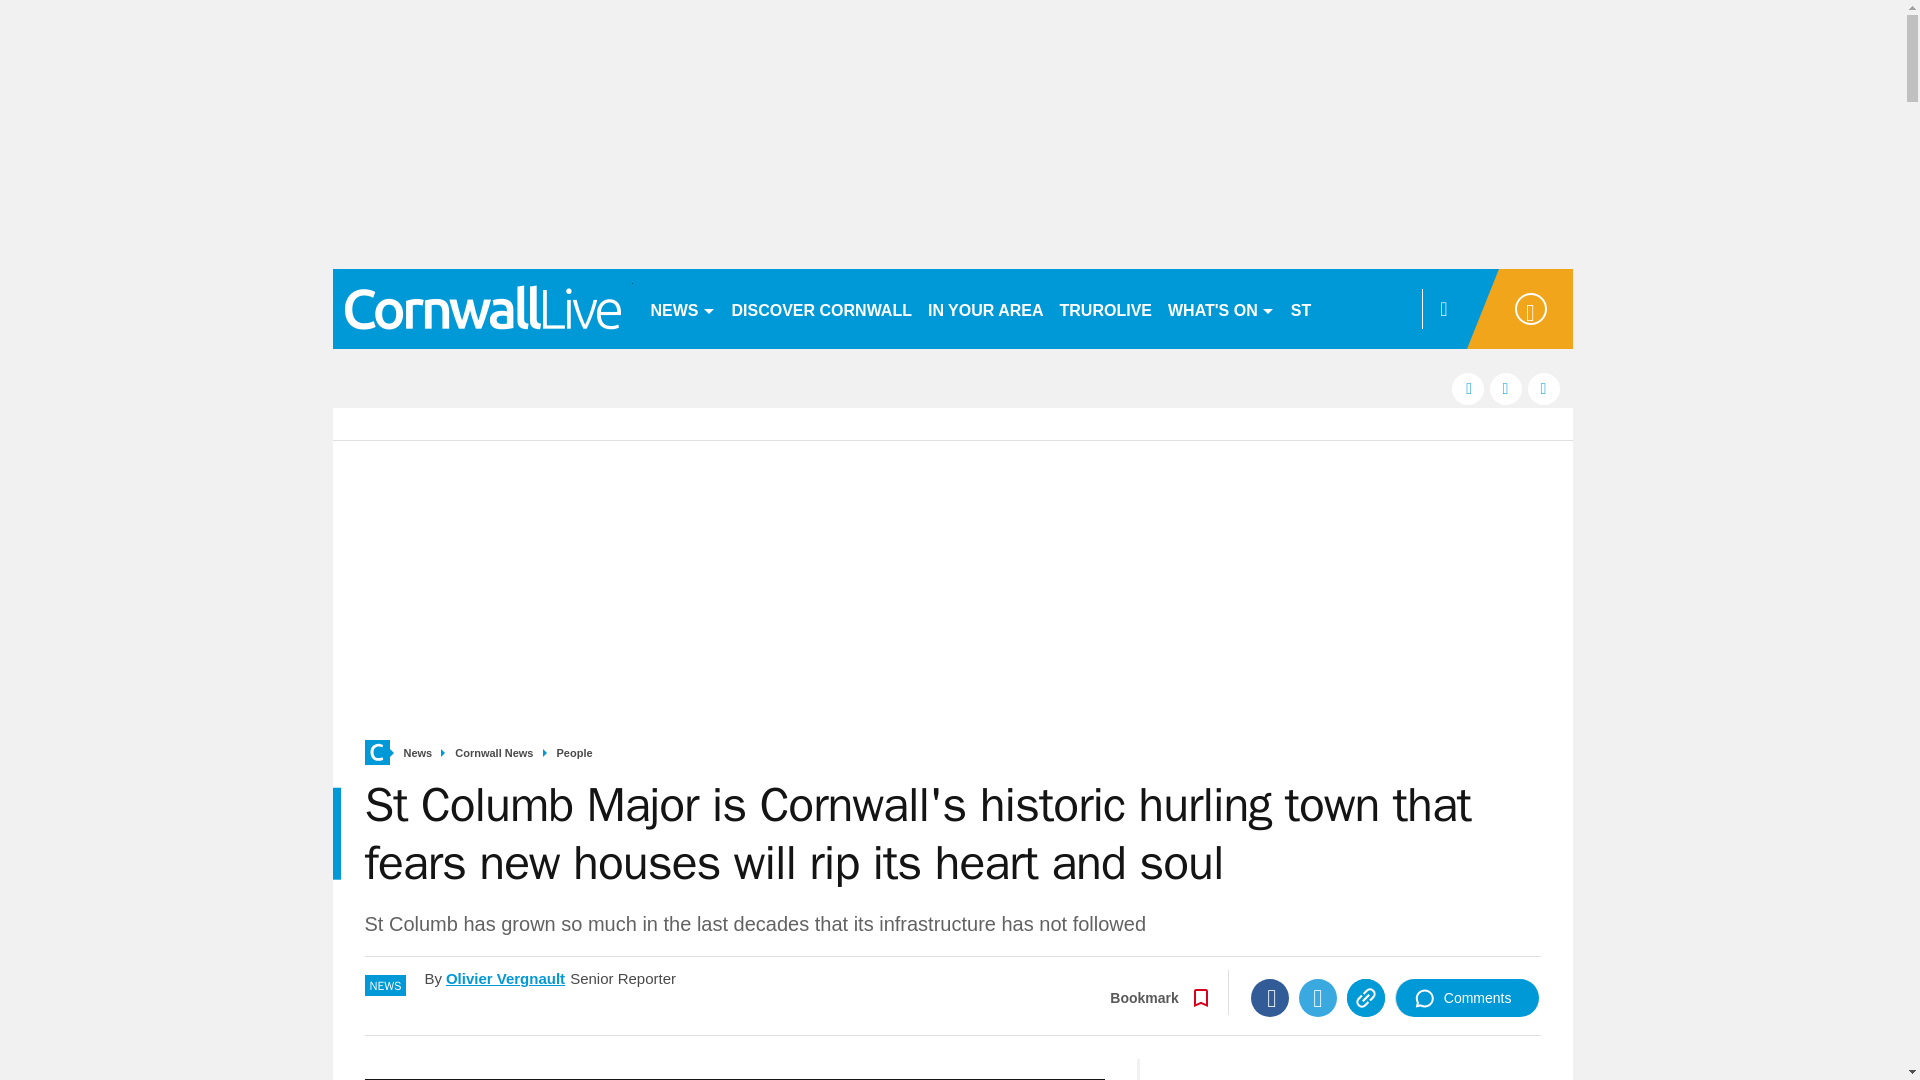 Image resolution: width=1920 pixels, height=1080 pixels. Describe the element at coordinates (1340, 308) in the screenshot. I see `ST AUSTELL` at that location.